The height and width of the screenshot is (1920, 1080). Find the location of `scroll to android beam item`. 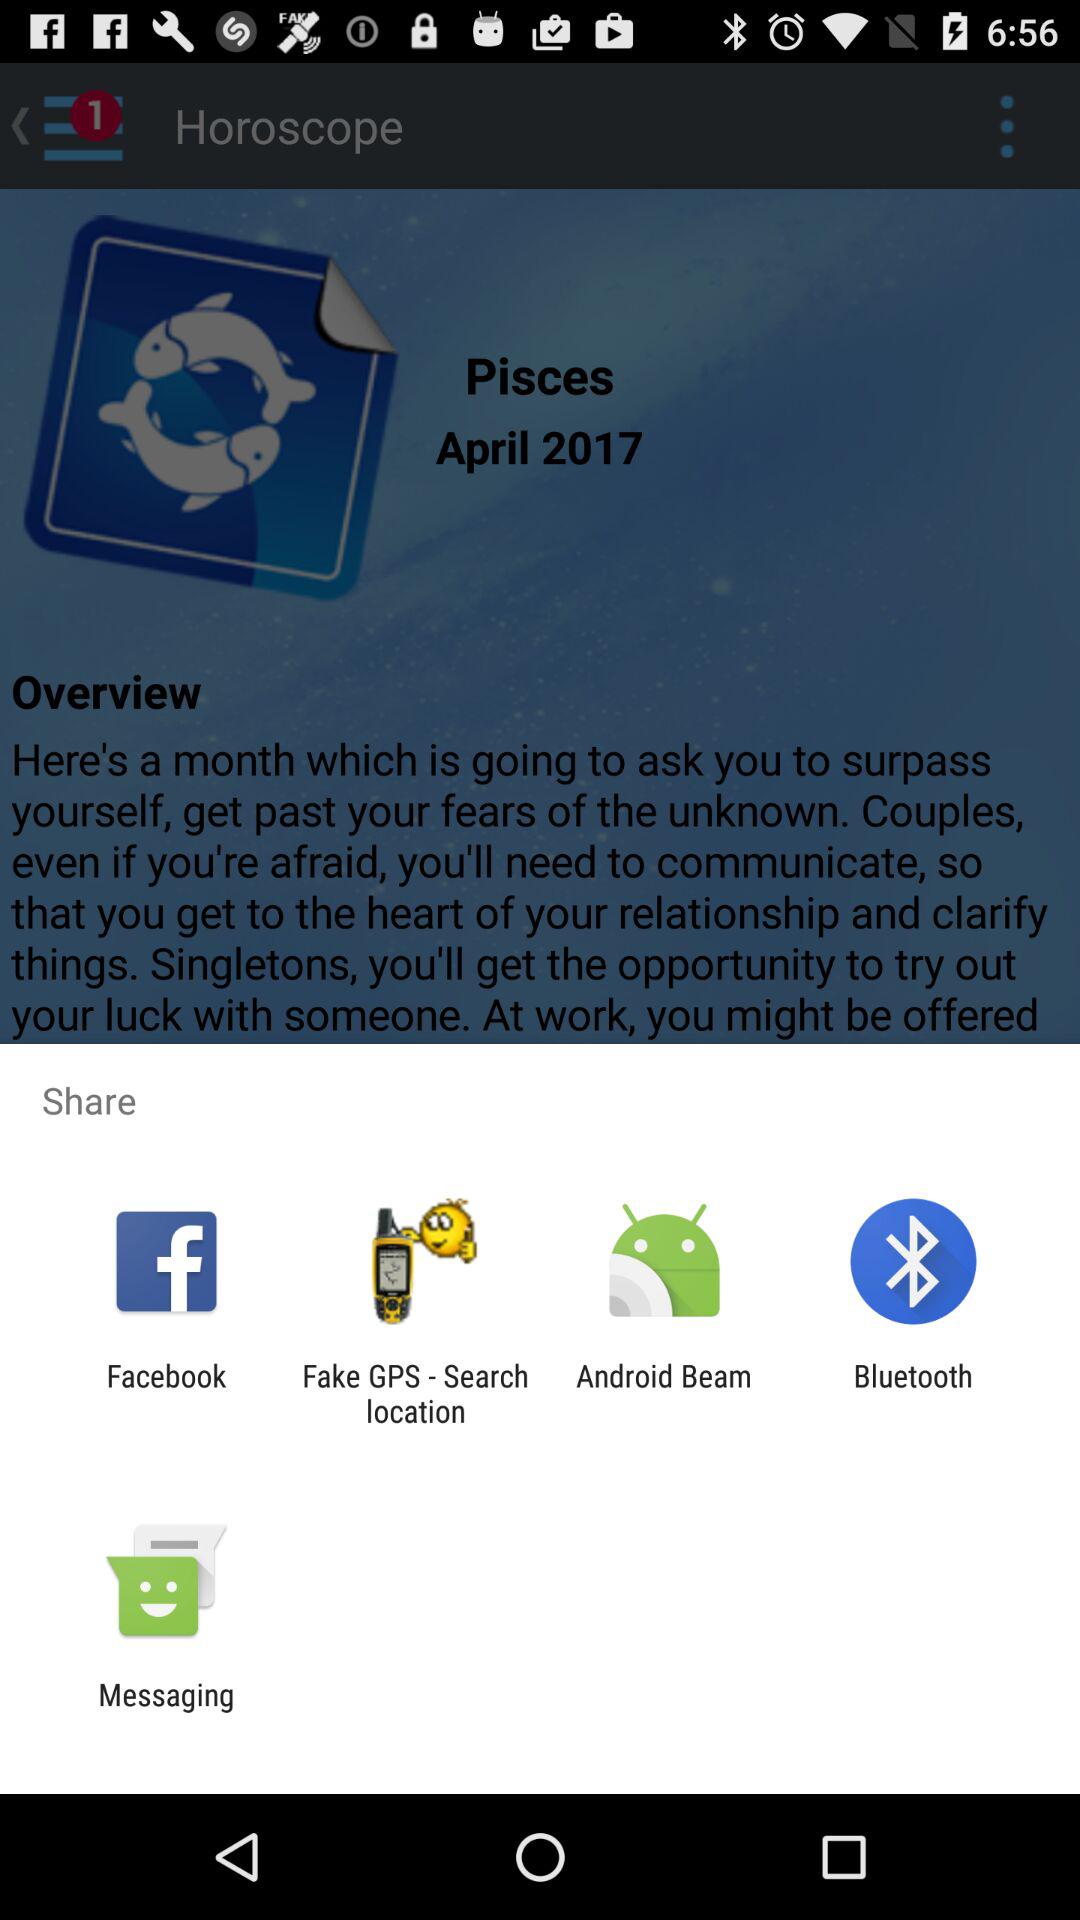

scroll to android beam item is located at coordinates (664, 1393).